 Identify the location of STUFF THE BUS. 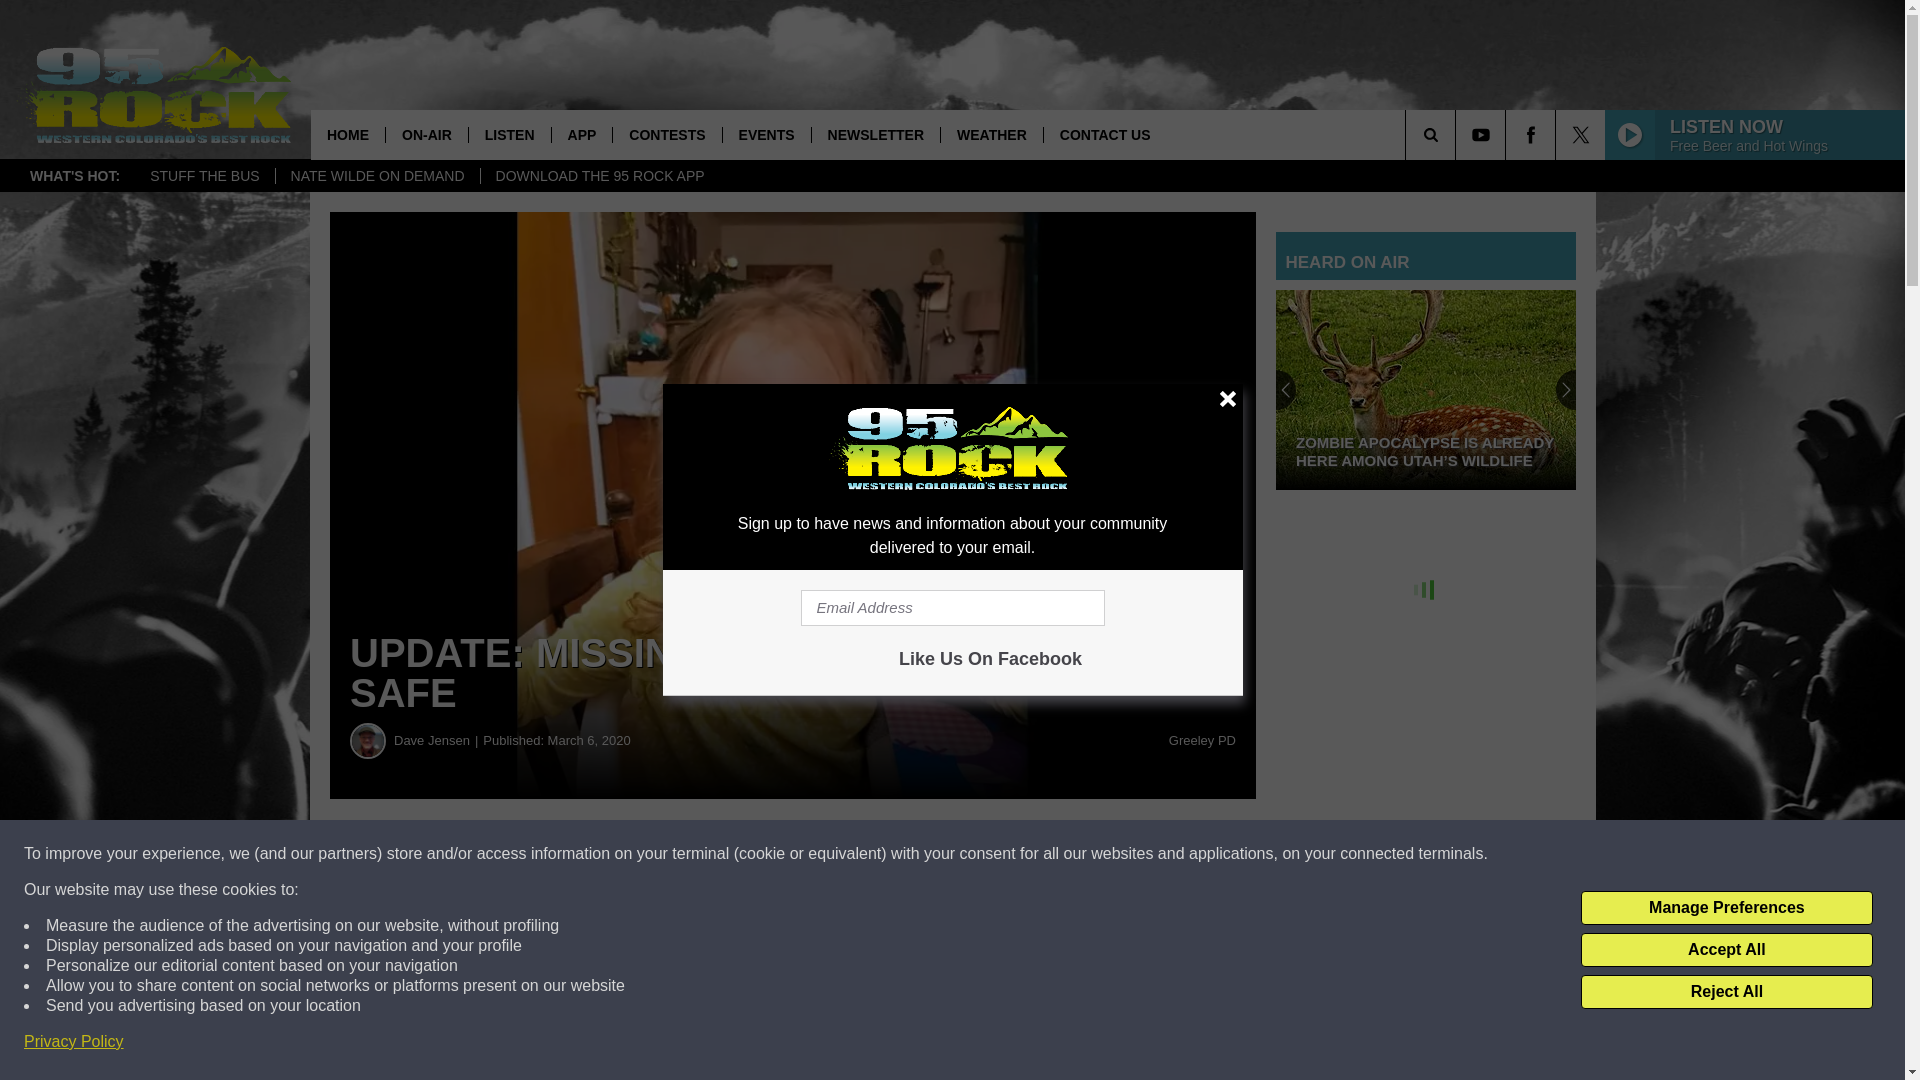
(204, 176).